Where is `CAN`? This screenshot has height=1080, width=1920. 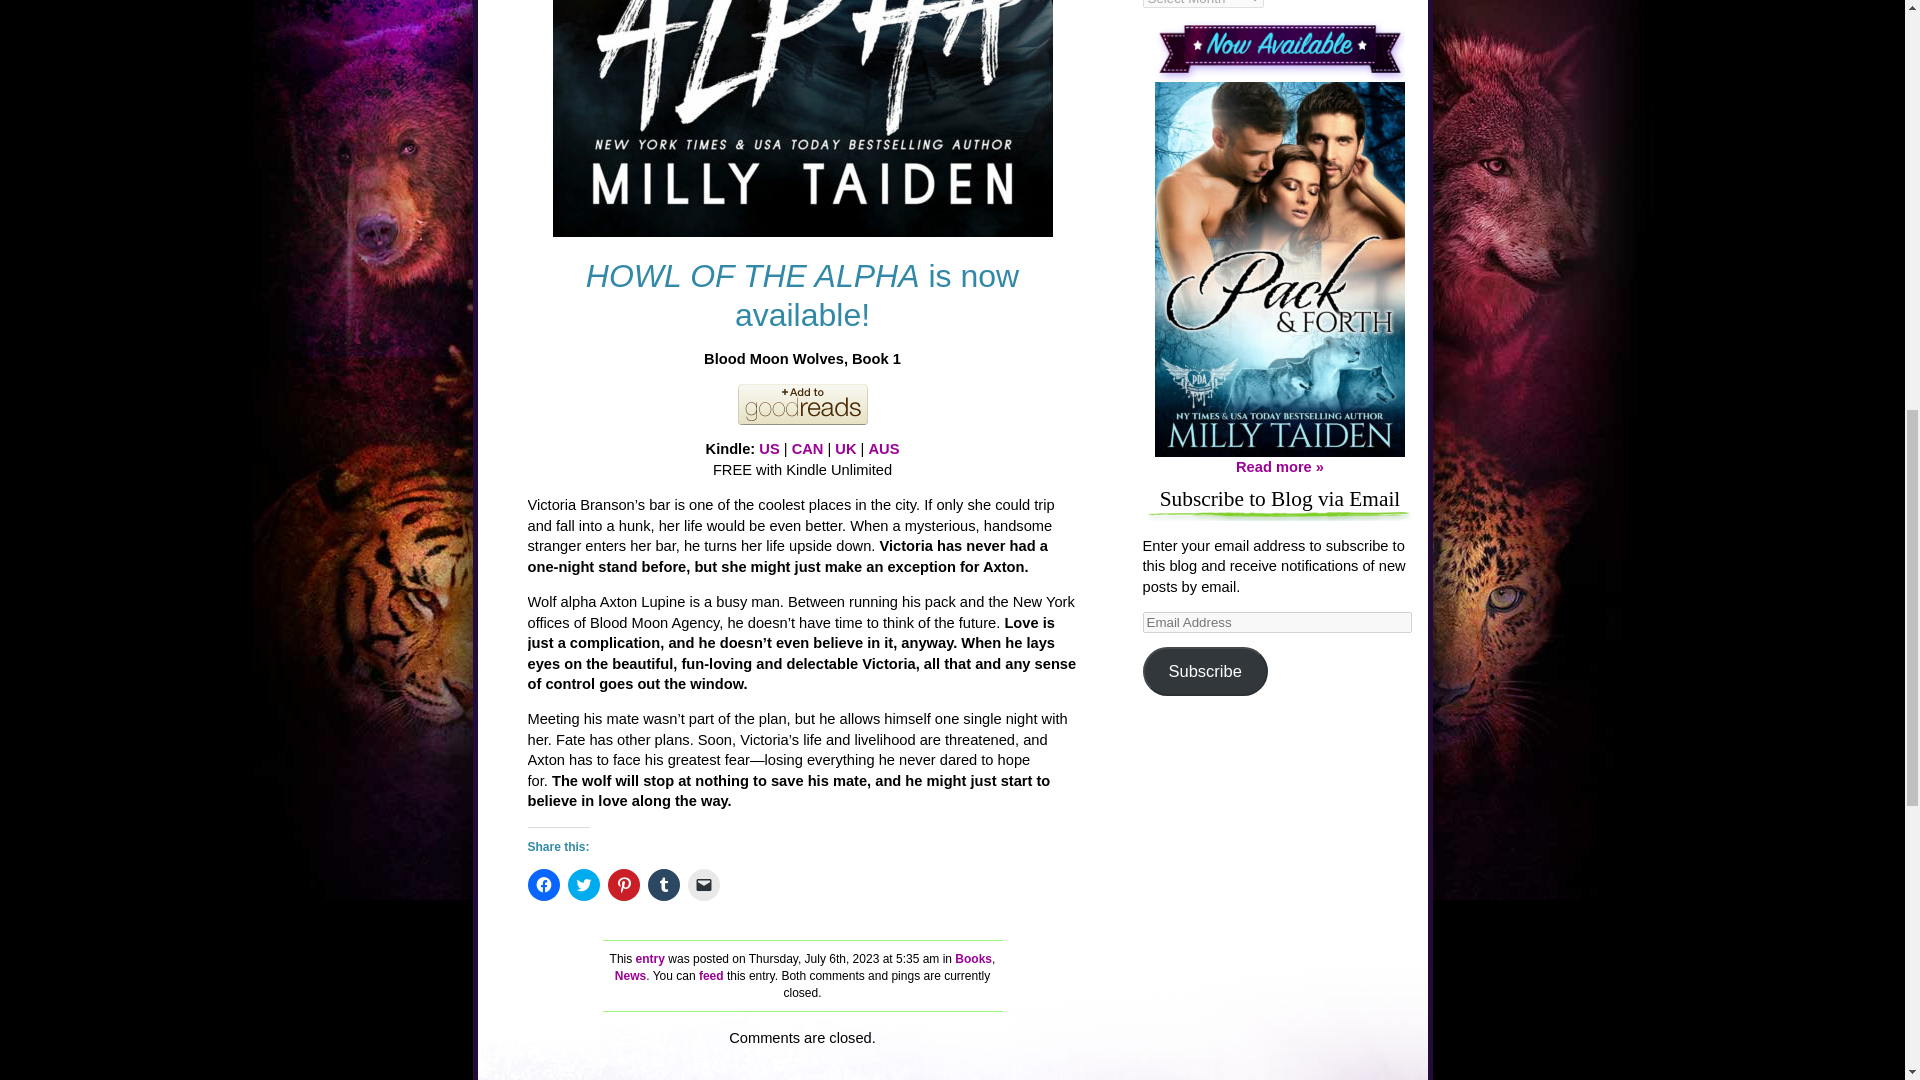 CAN is located at coordinates (807, 448).